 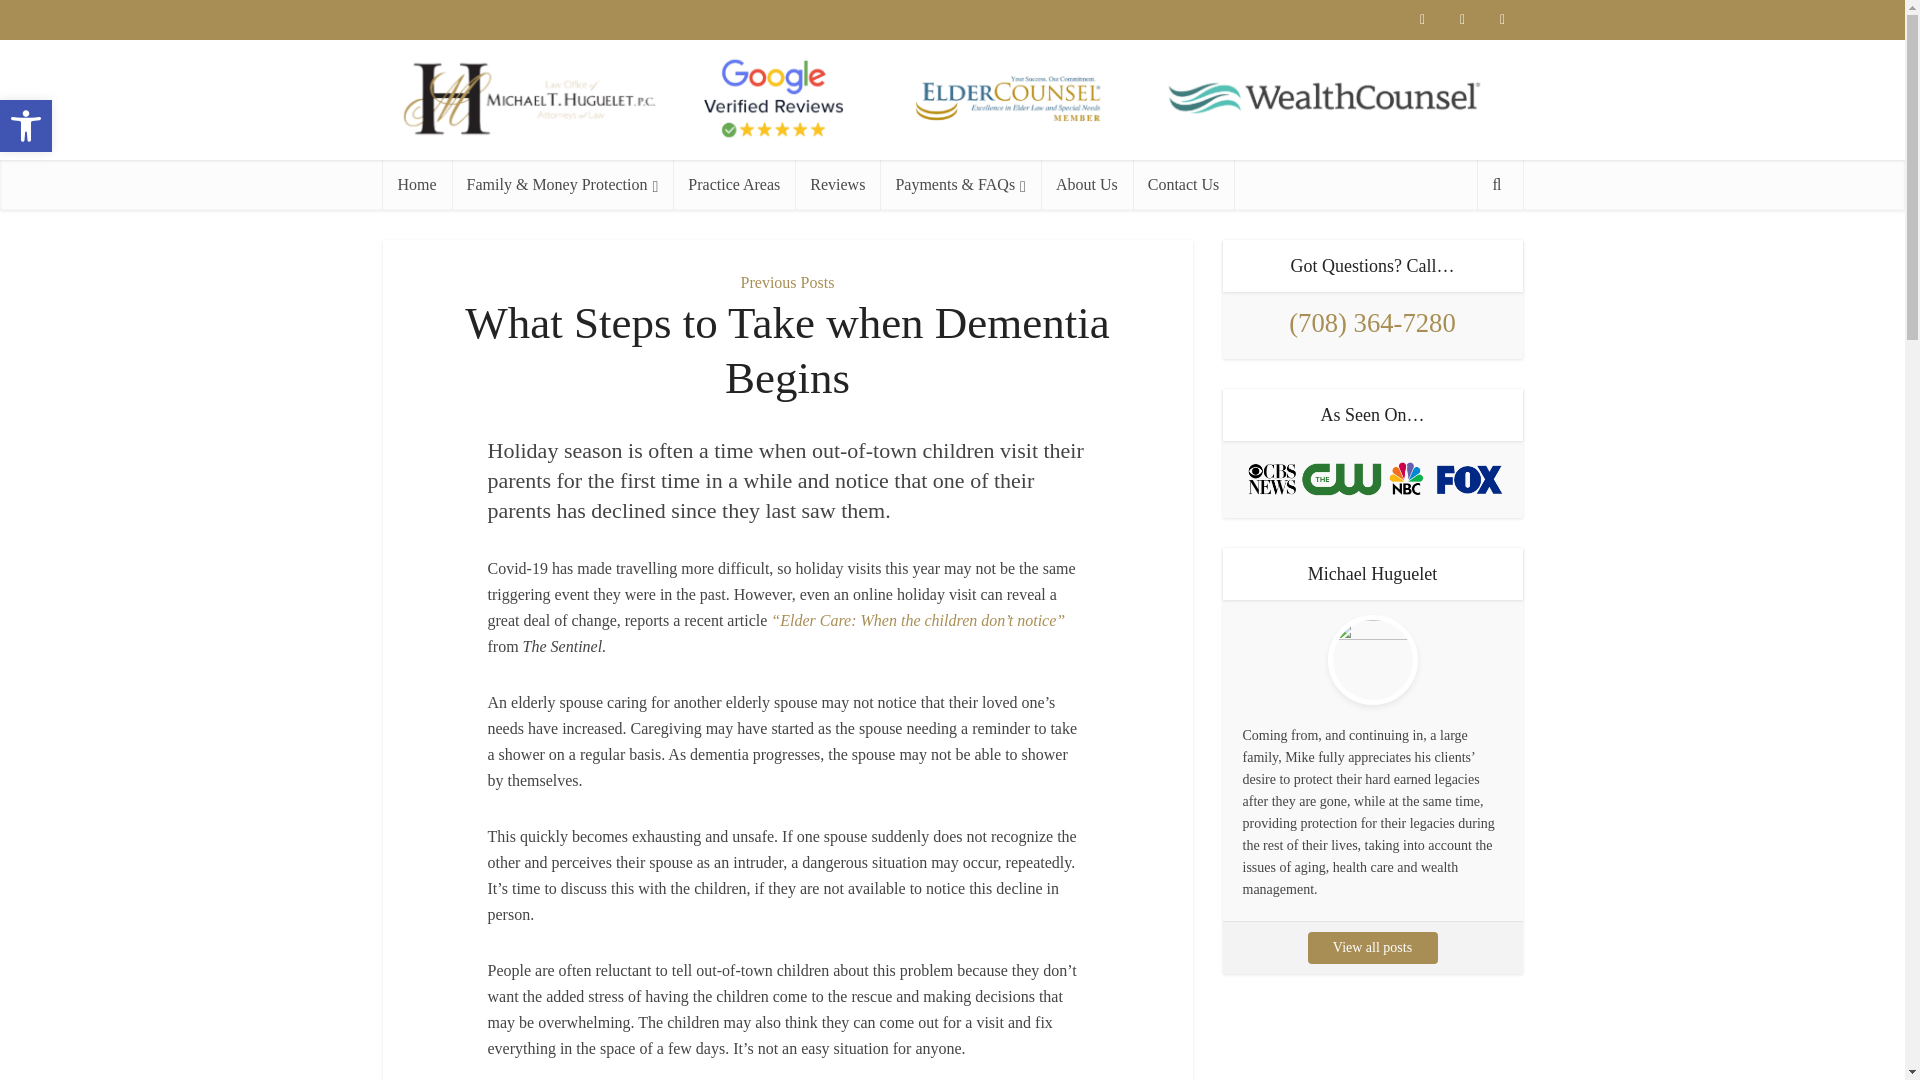 I want to click on Home, so click(x=416, y=184).